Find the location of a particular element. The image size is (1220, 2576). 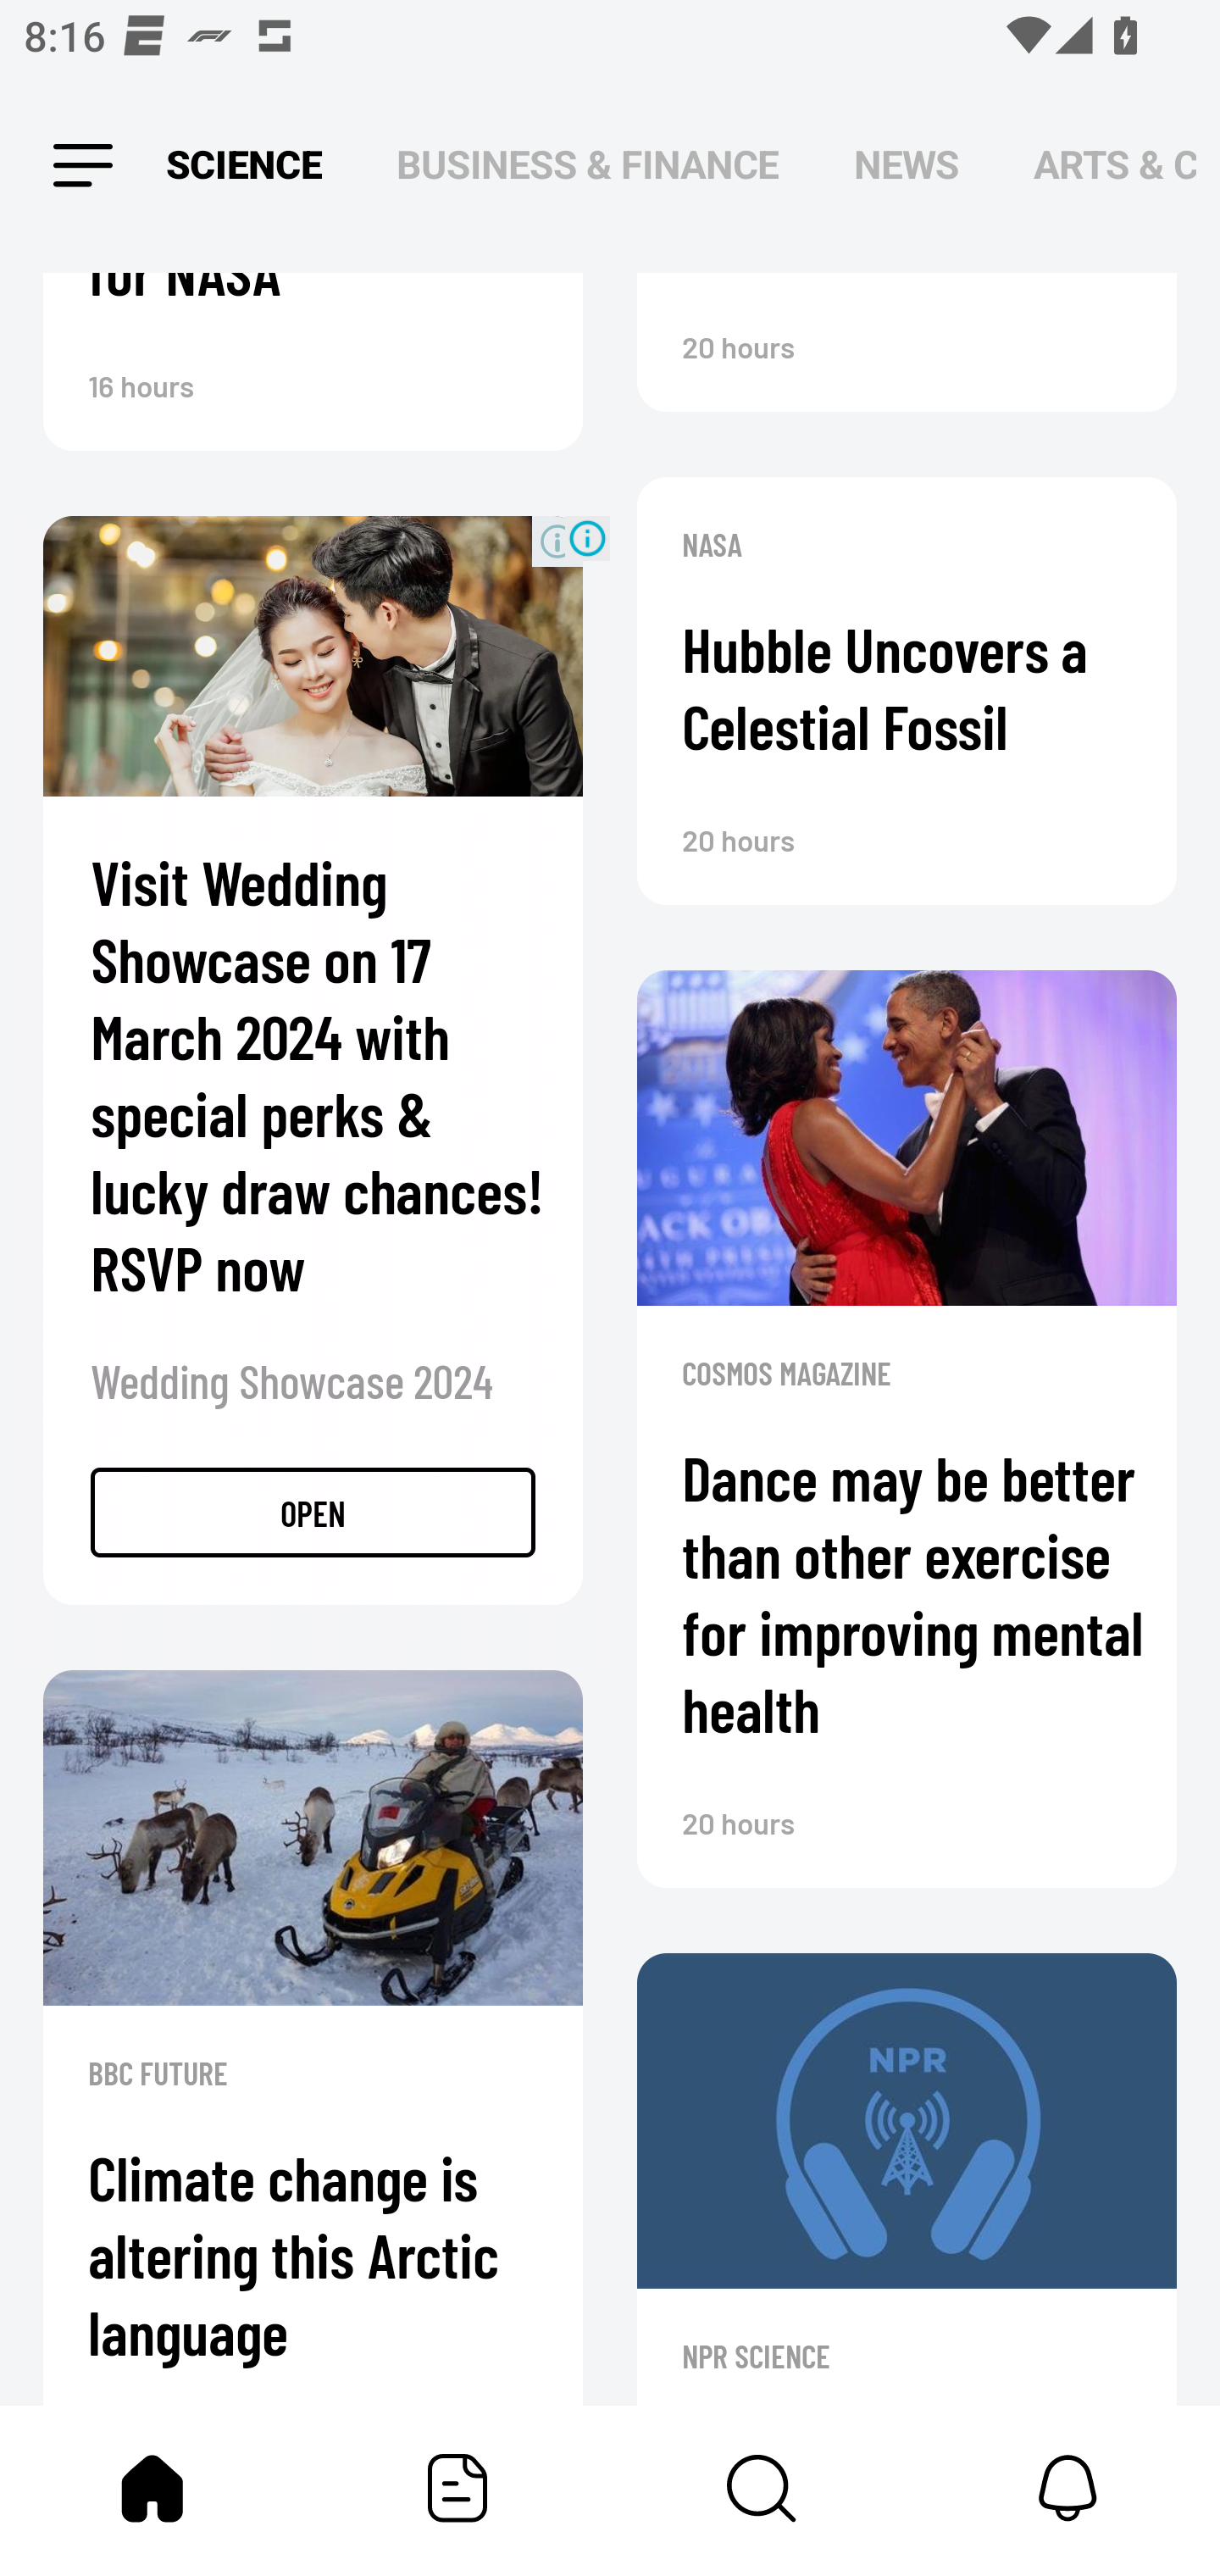

Featured is located at coordinates (457, 2488).